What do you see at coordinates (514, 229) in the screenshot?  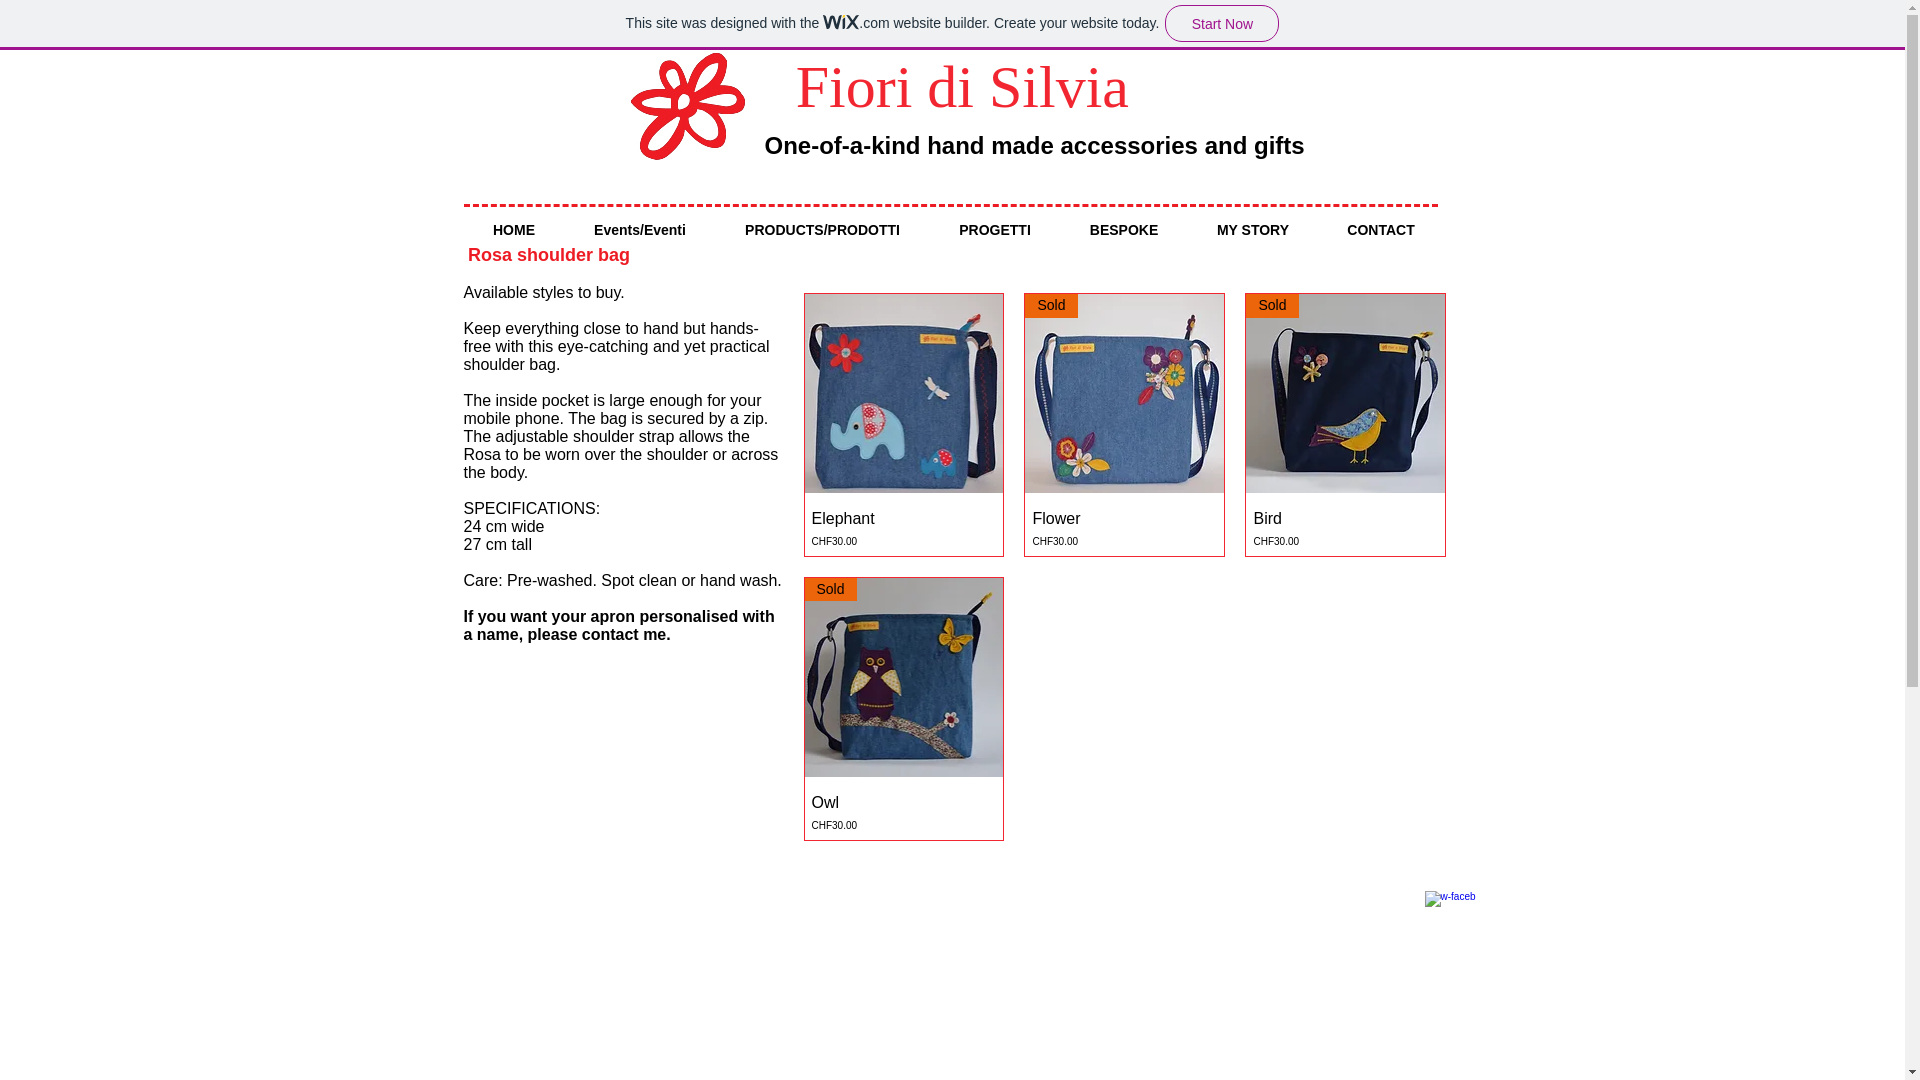 I see `HOME` at bounding box center [514, 229].